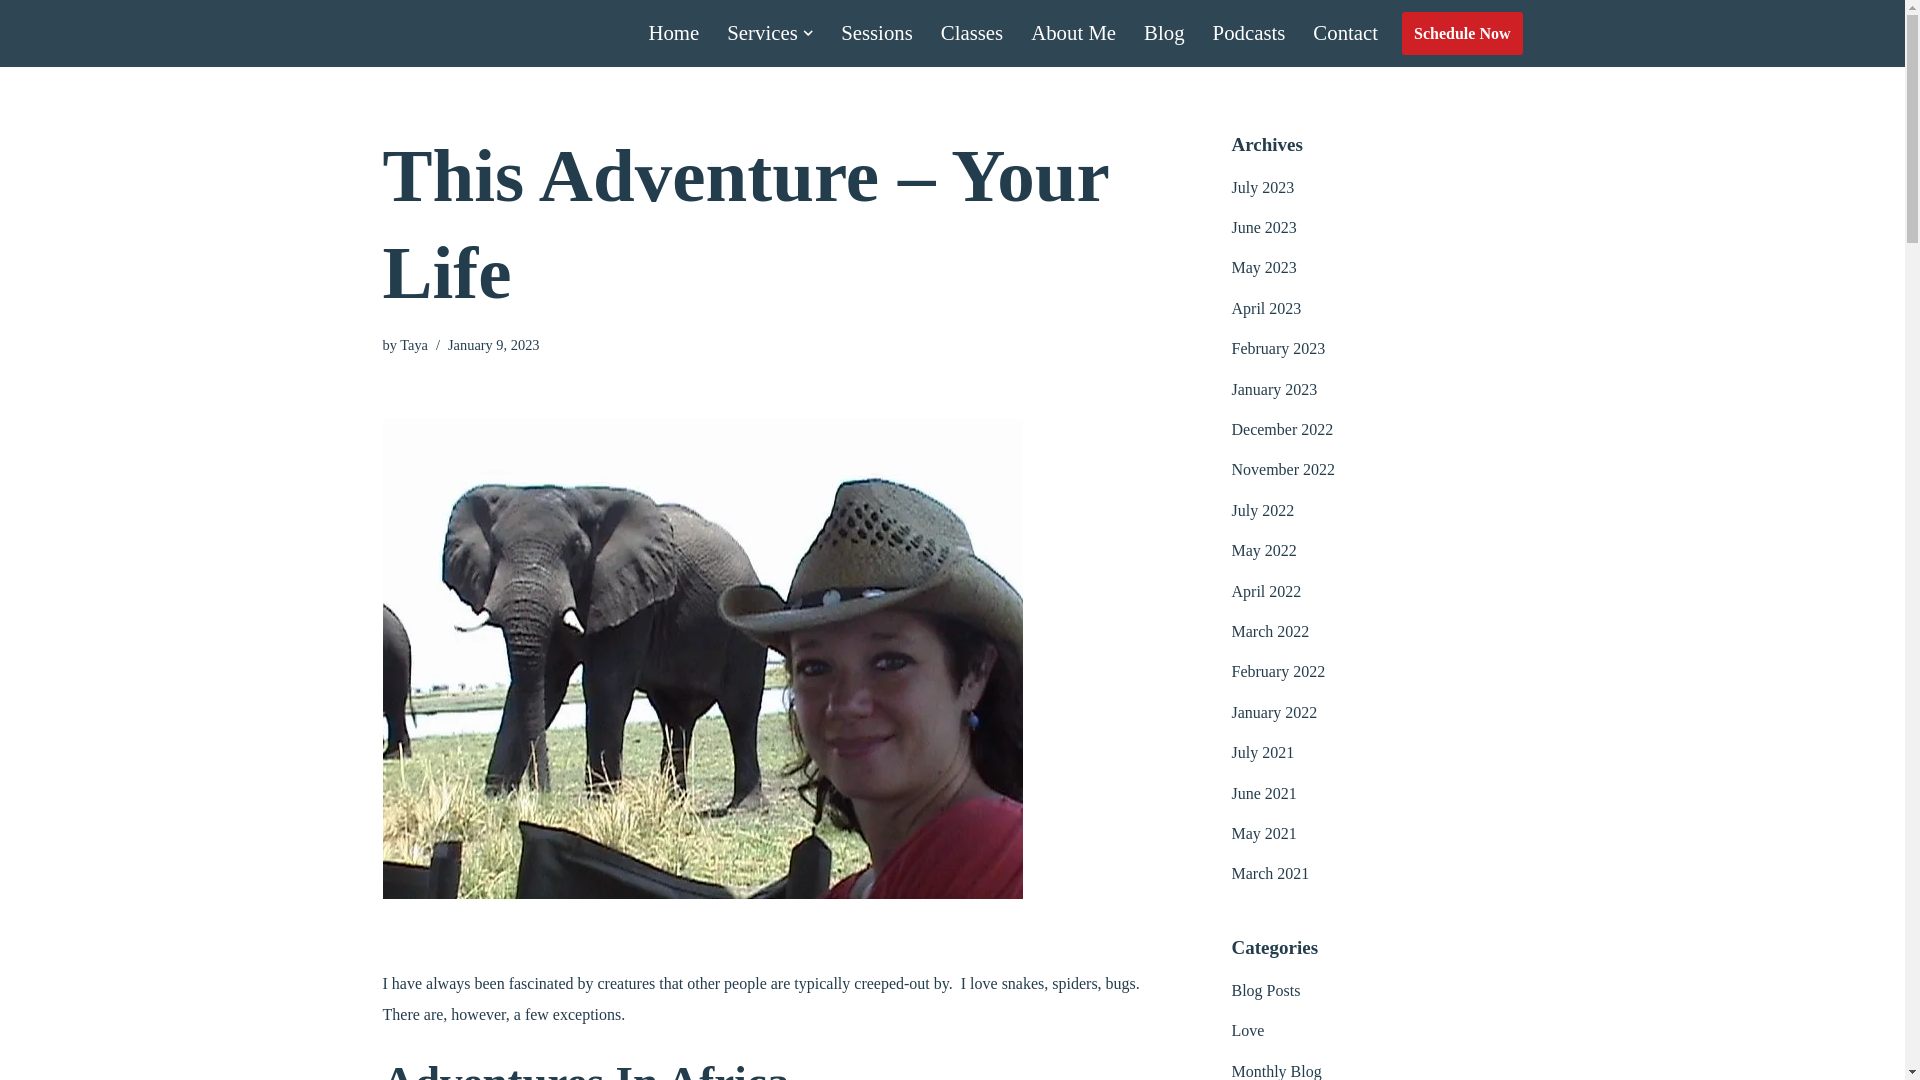  I want to click on Podcasts, so click(1250, 33).